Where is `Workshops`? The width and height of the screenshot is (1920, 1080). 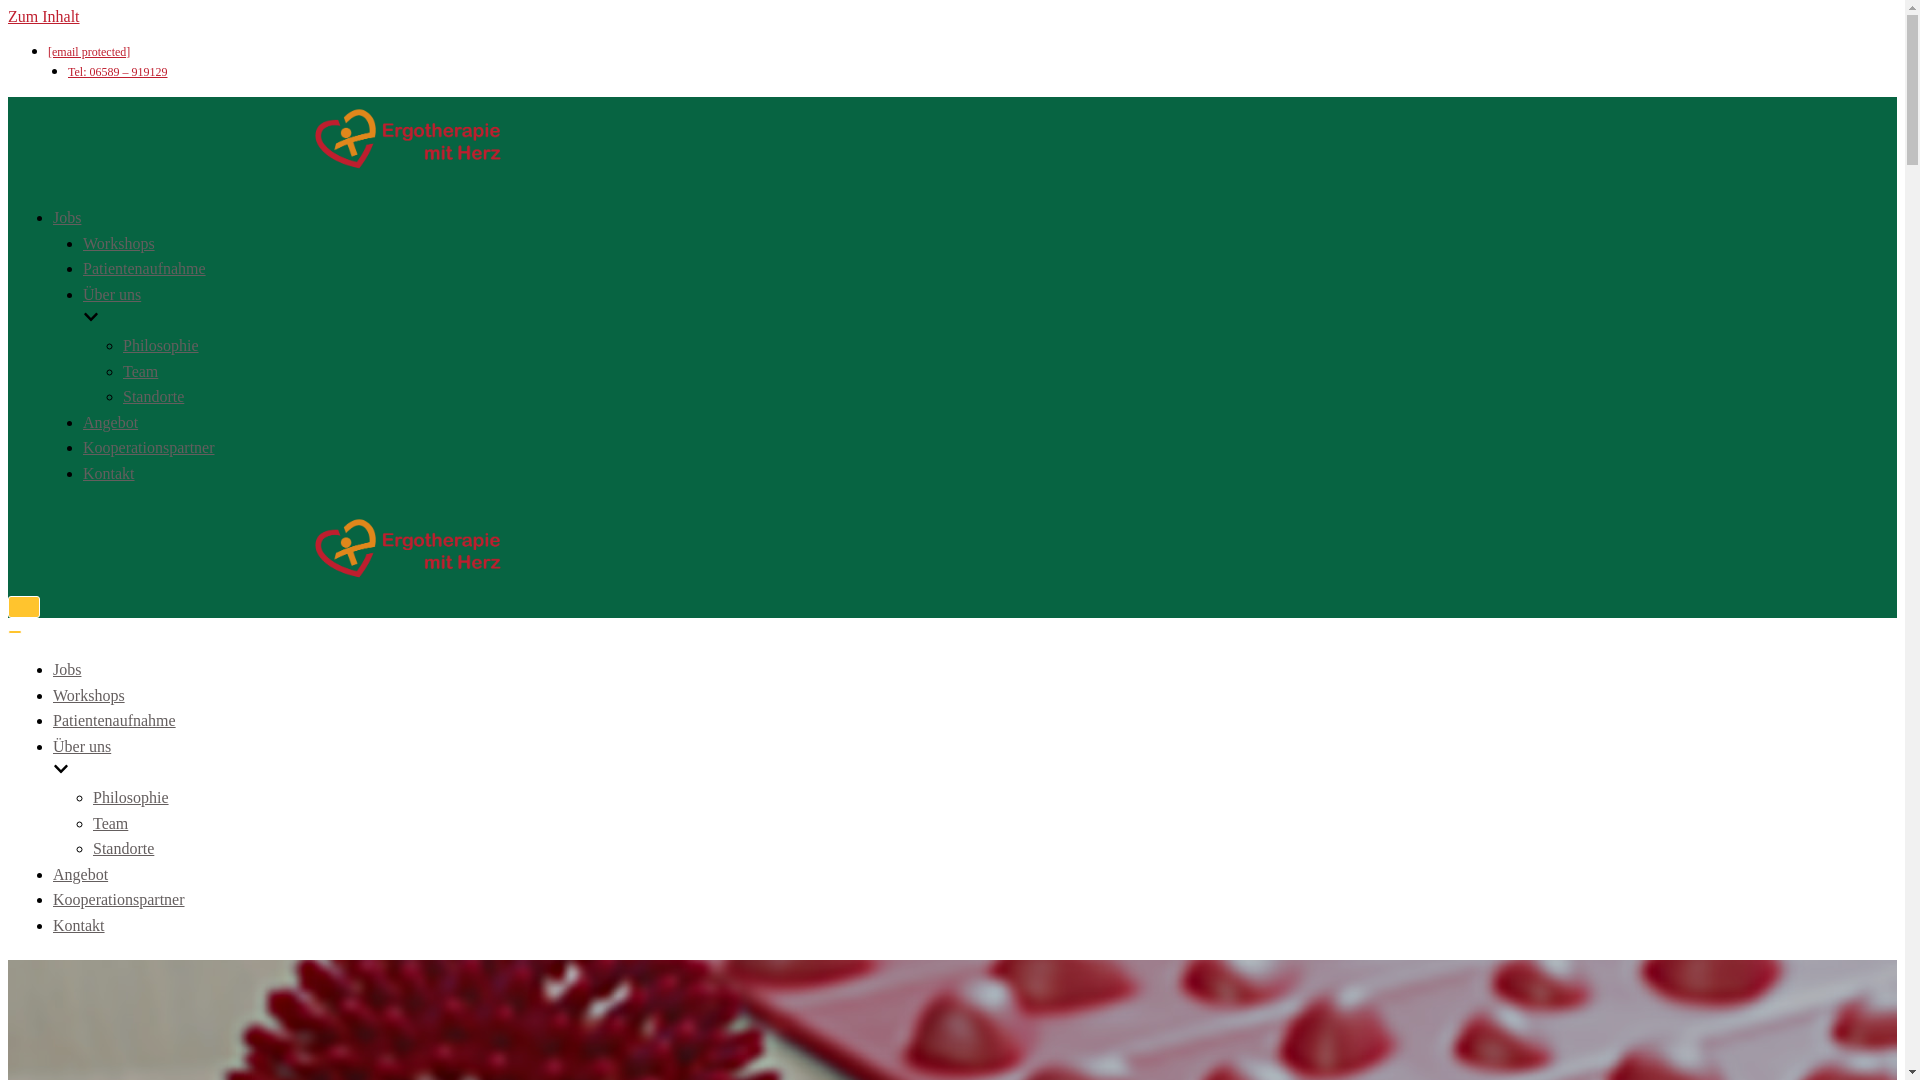 Workshops is located at coordinates (88, 695).